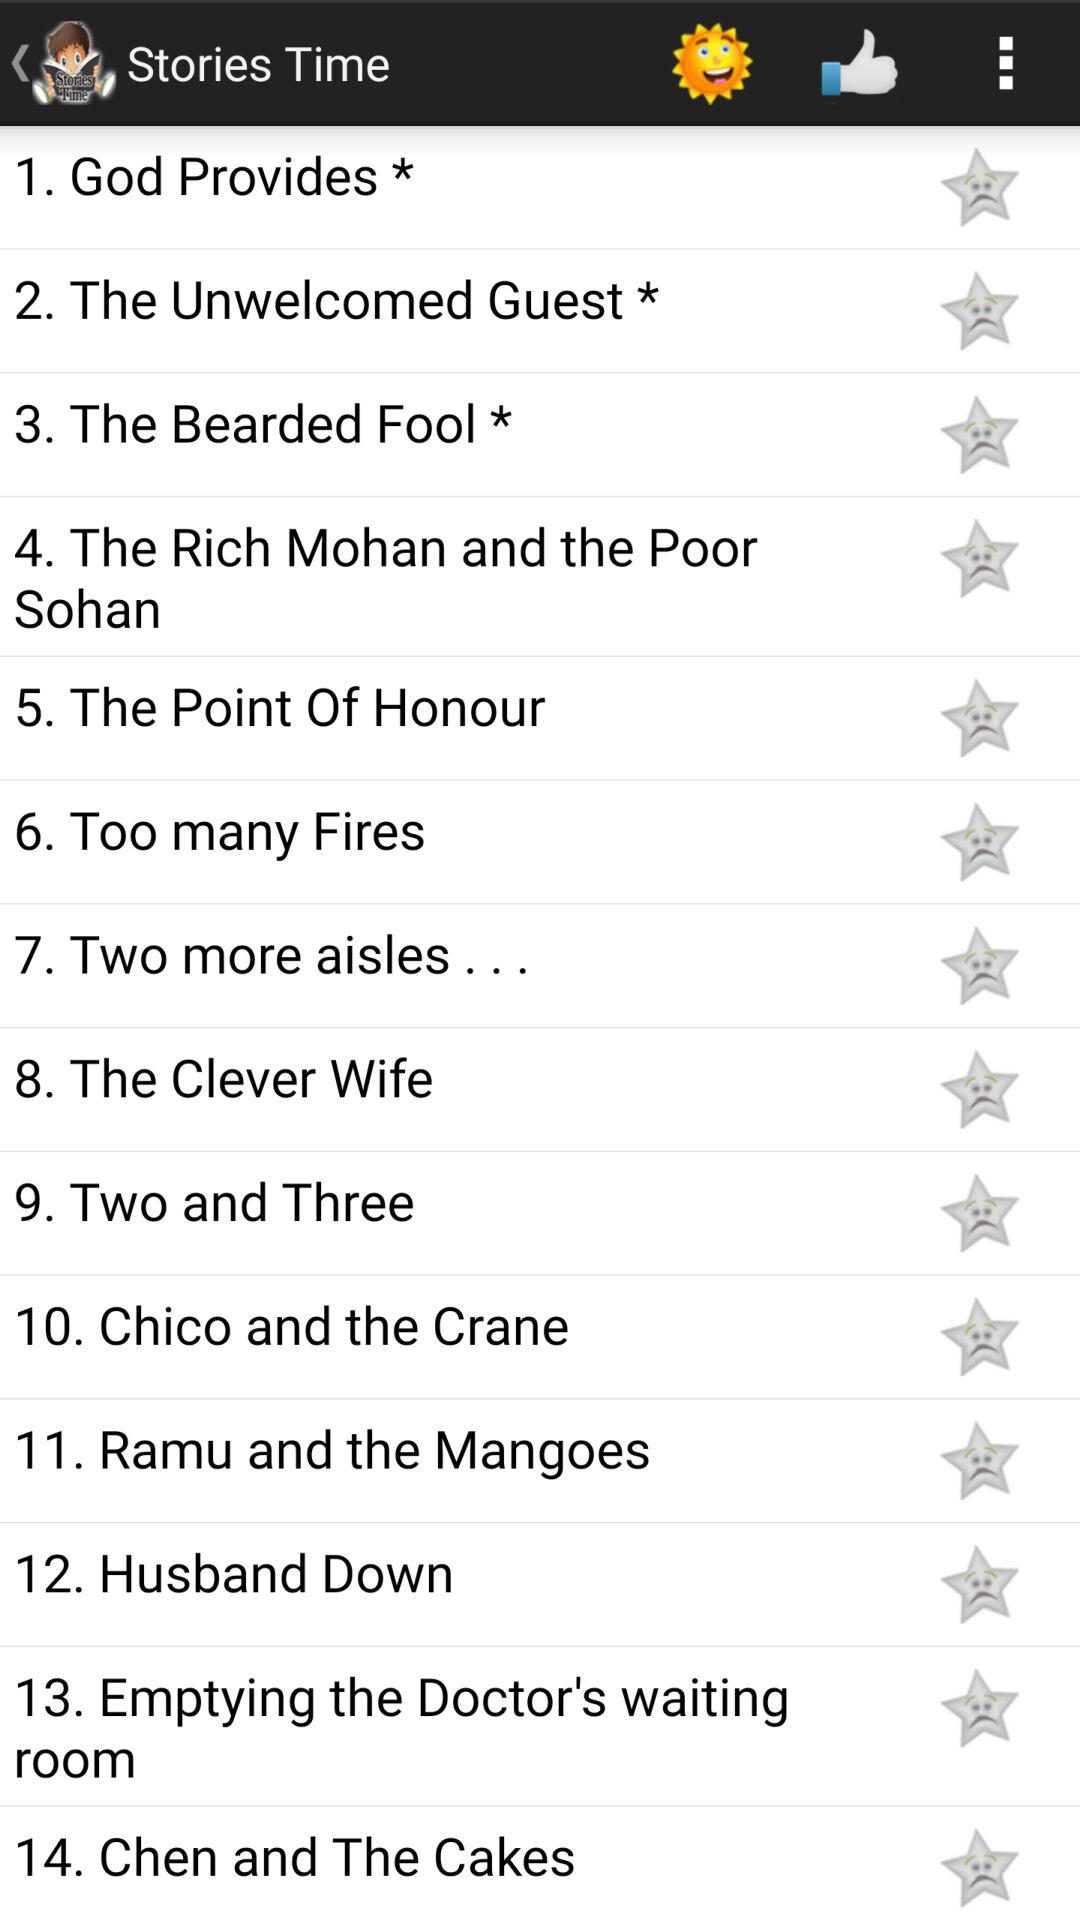 This screenshot has width=1080, height=1920. I want to click on toggle favorite, so click(979, 1460).